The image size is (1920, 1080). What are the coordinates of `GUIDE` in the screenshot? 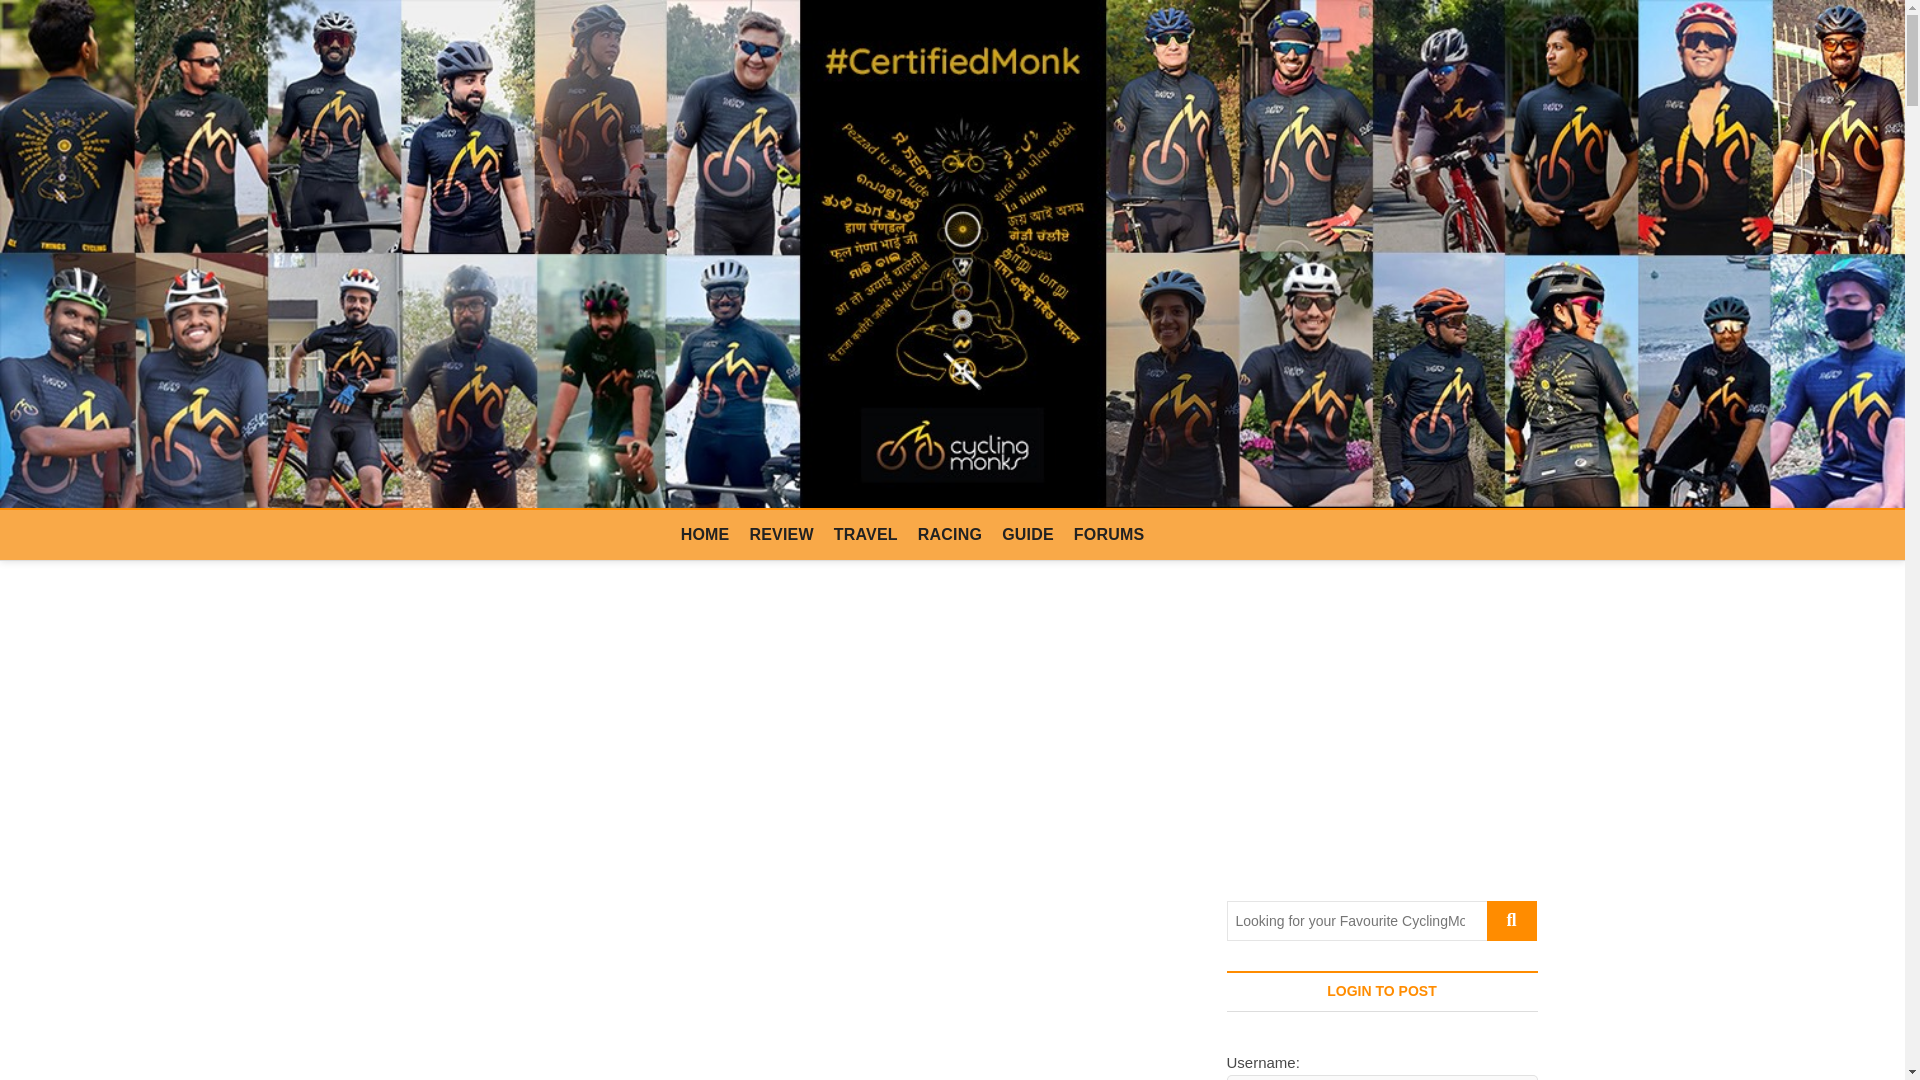 It's located at (1028, 534).